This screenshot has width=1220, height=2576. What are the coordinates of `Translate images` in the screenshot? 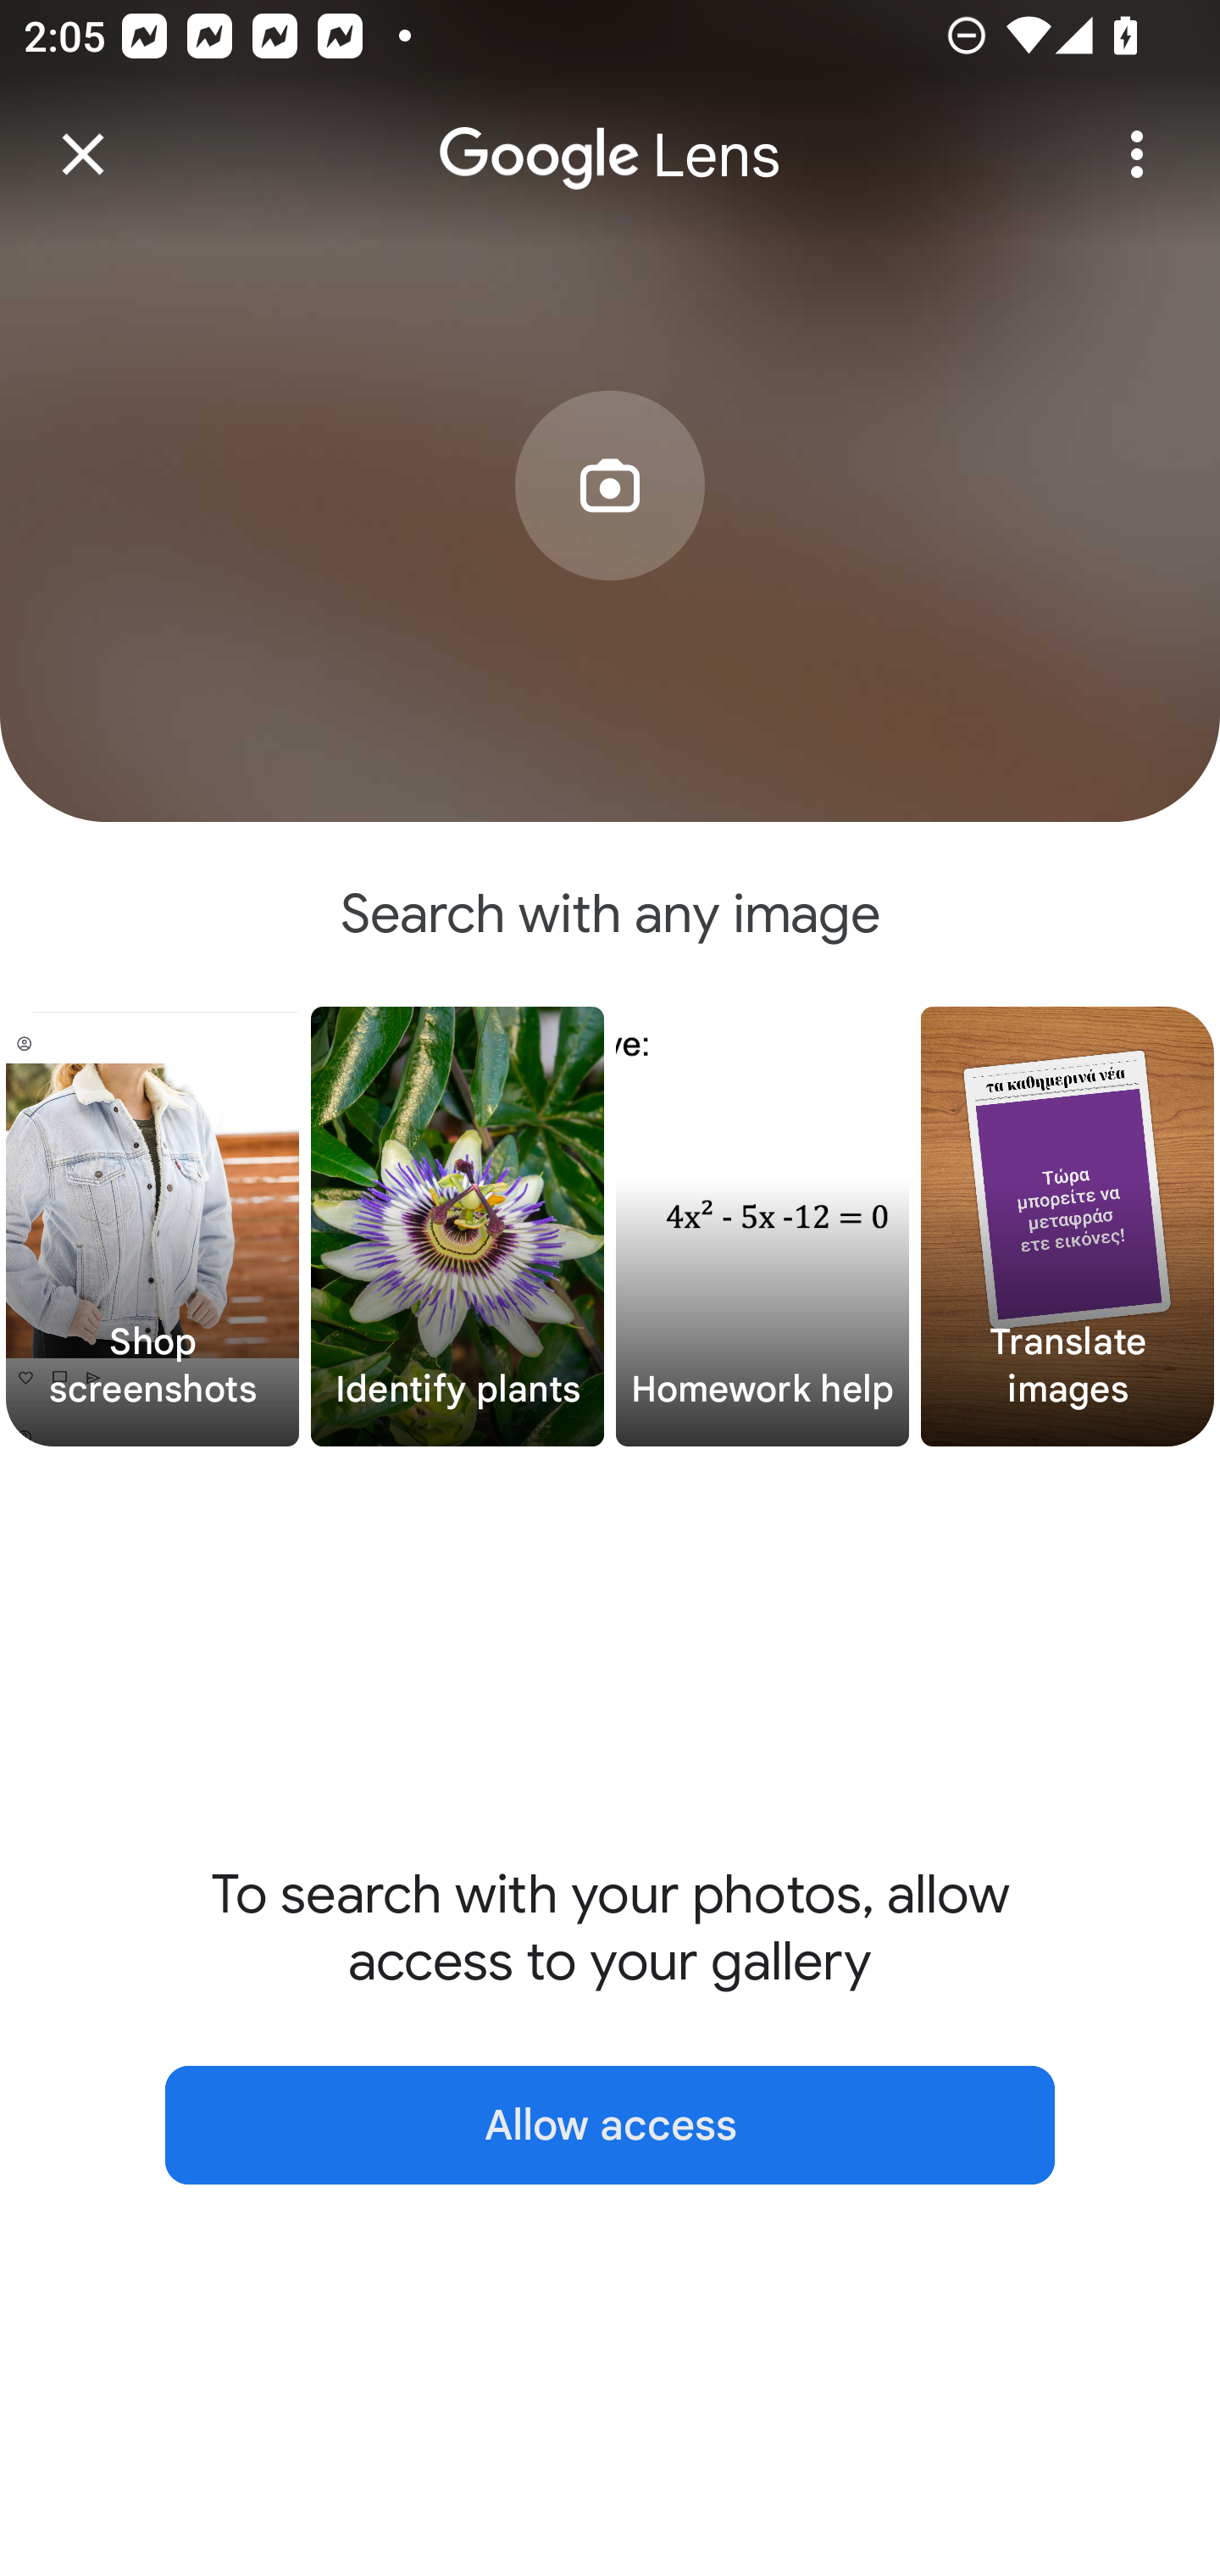 It's located at (1067, 1227).